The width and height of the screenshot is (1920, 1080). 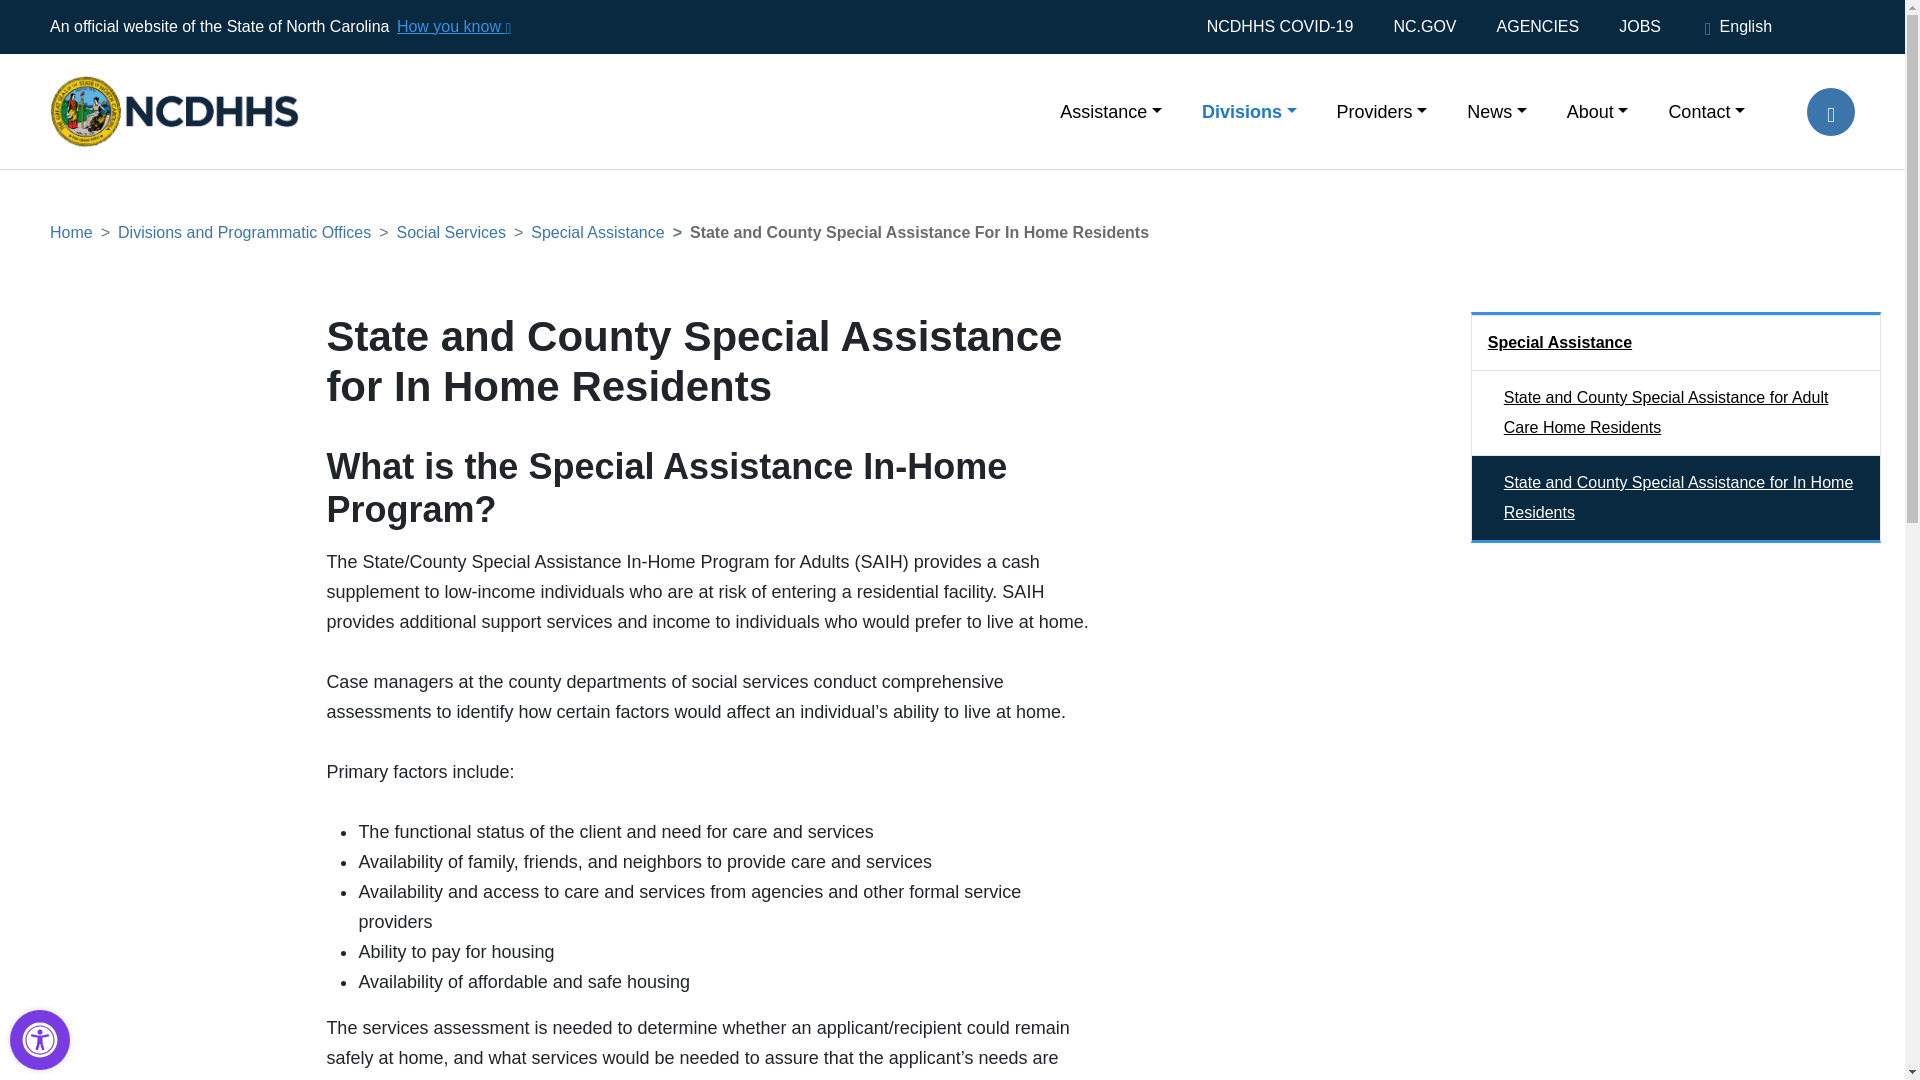 What do you see at coordinates (452, 26) in the screenshot?
I see `How you know` at bounding box center [452, 26].